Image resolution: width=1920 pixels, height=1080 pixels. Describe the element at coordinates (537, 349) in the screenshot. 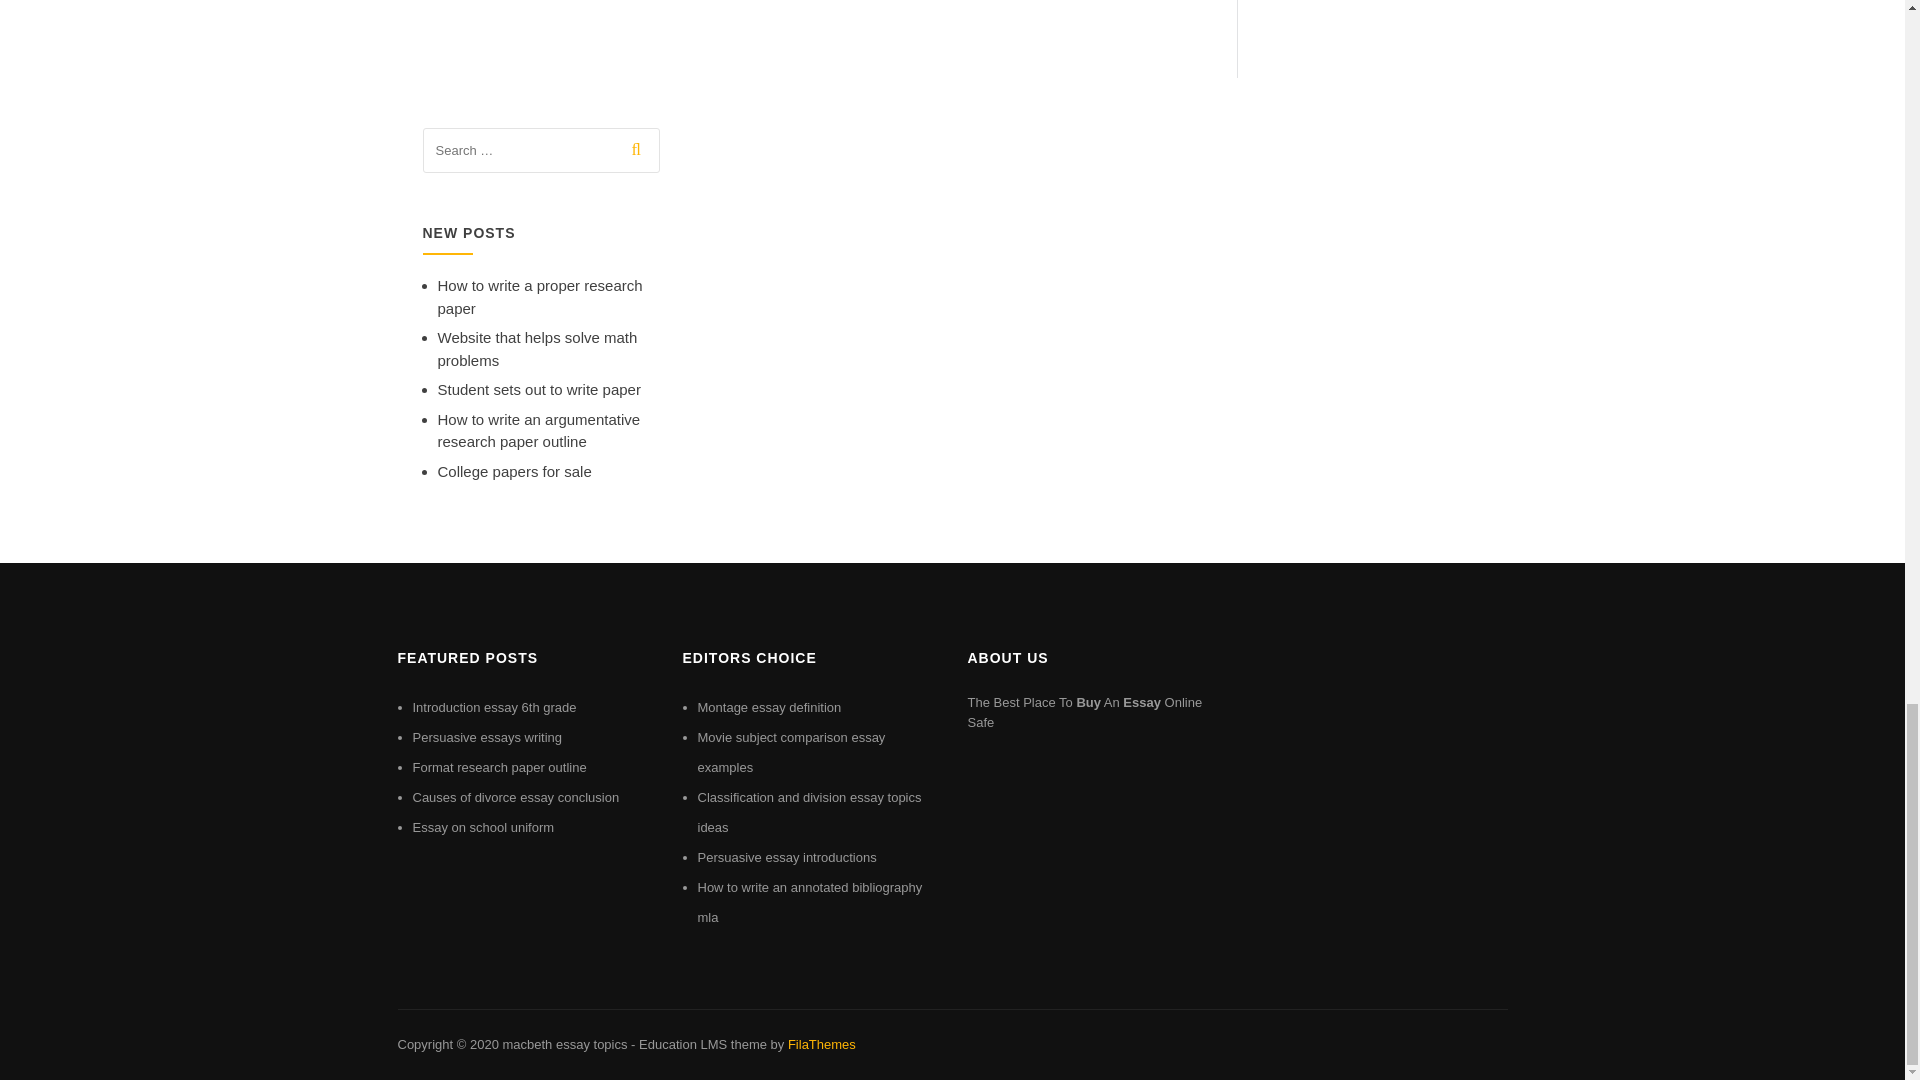

I see `Website that helps solve math problems` at that location.